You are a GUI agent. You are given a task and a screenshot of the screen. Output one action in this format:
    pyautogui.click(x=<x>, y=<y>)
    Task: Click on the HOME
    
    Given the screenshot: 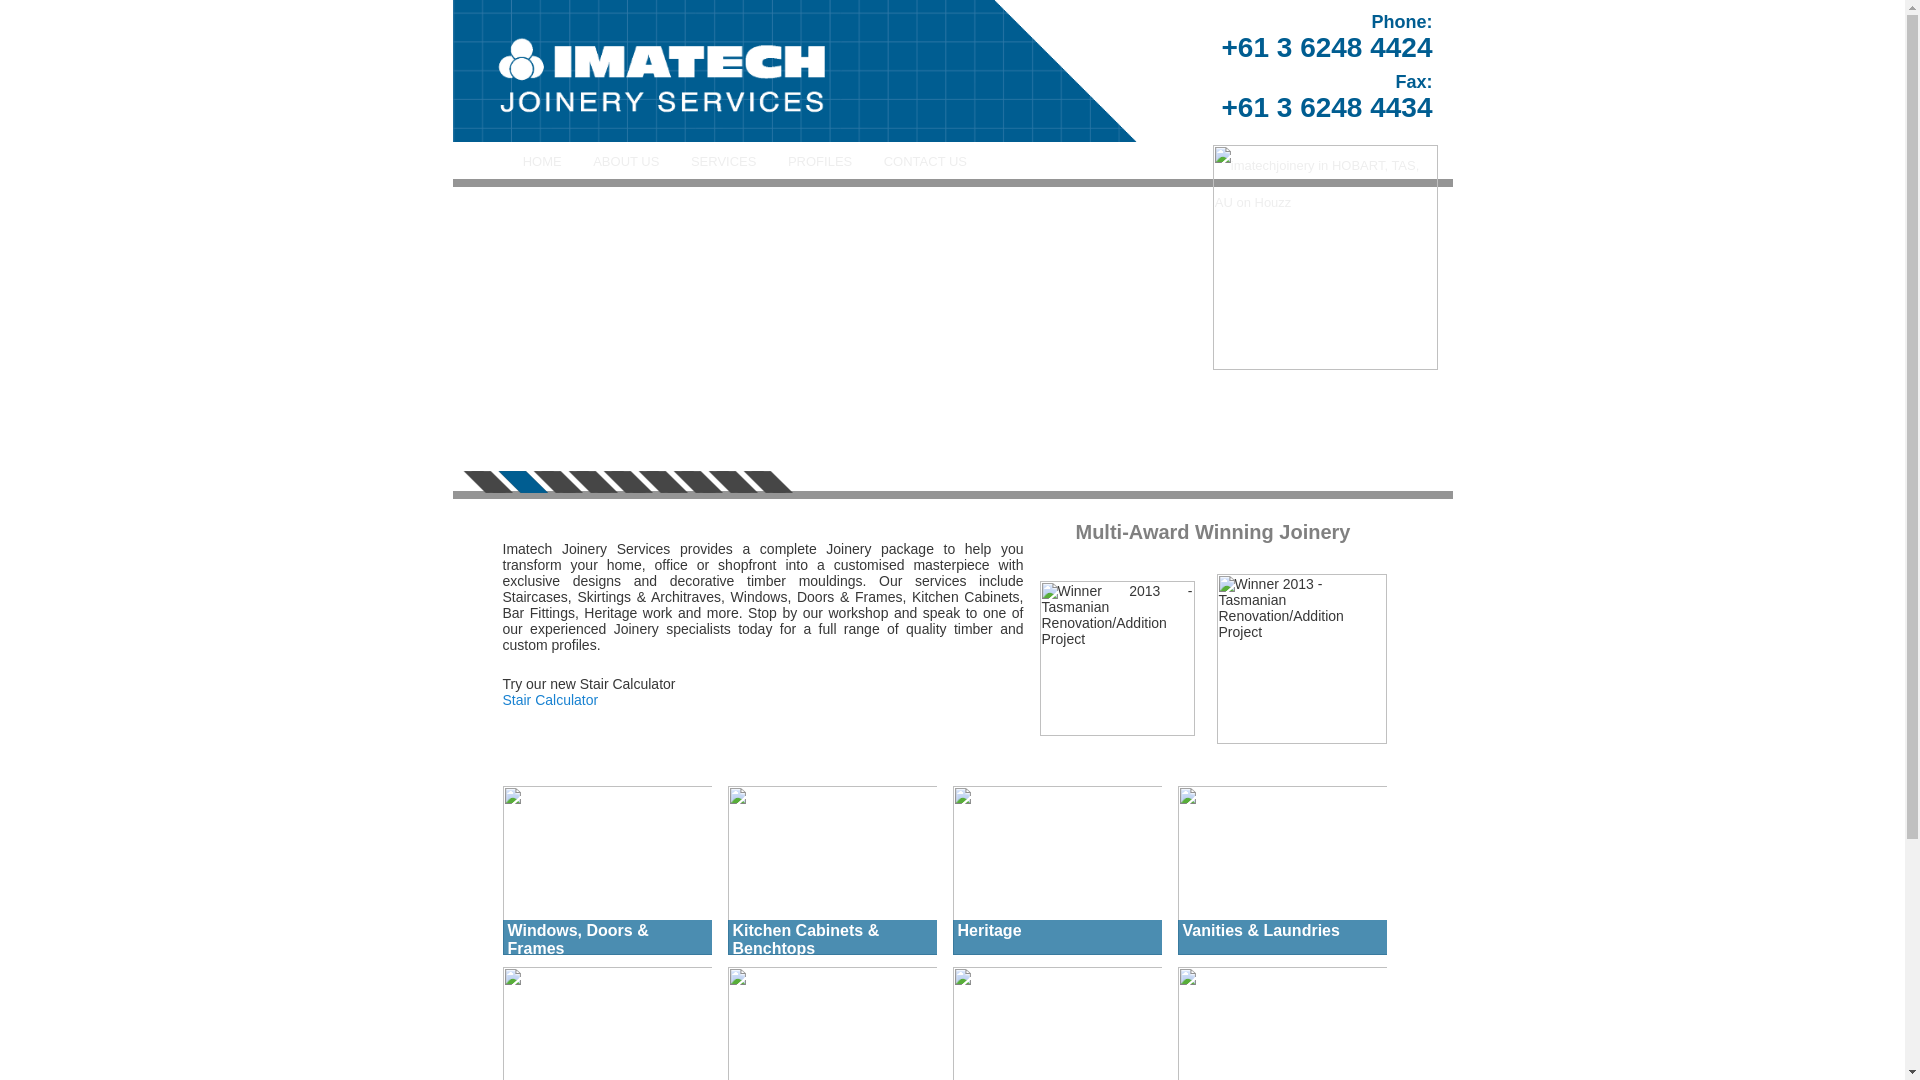 What is the action you would take?
    pyautogui.click(x=542, y=162)
    